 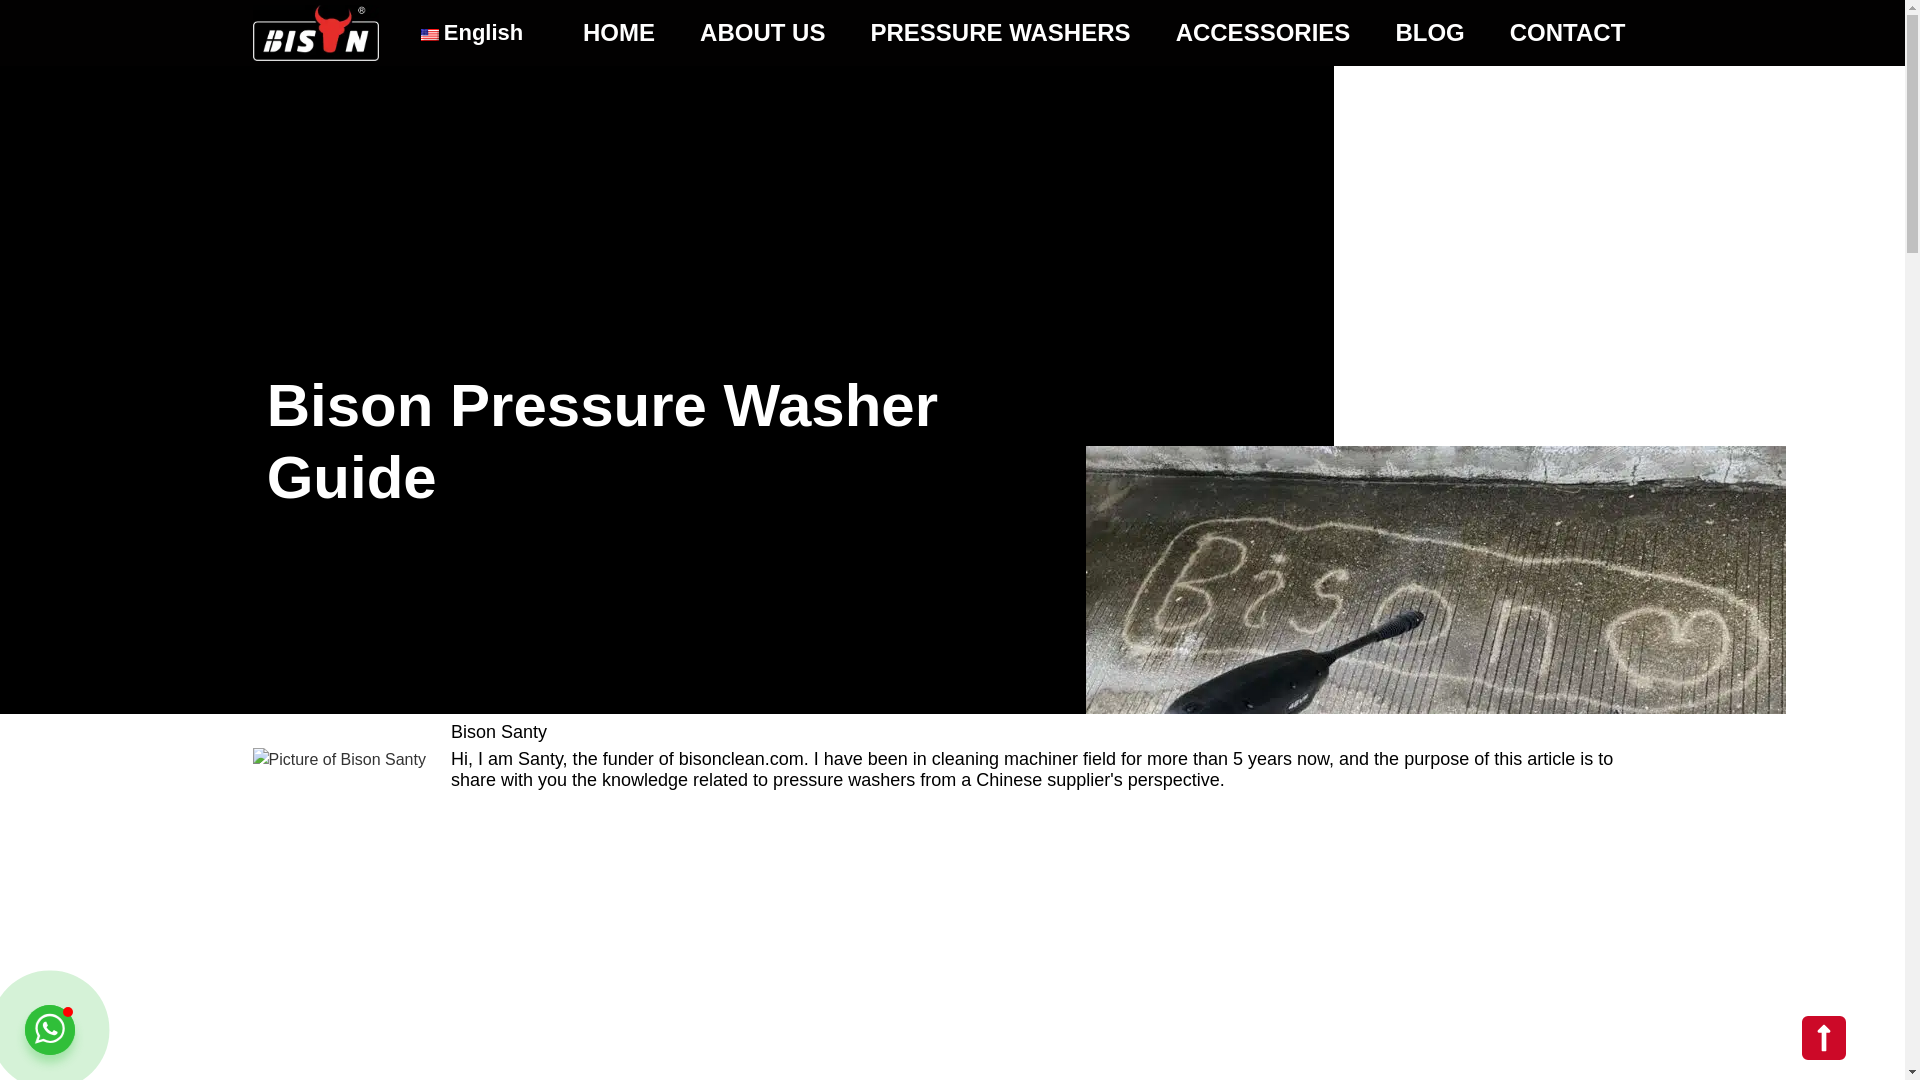 What do you see at coordinates (762, 32) in the screenshot?
I see `ABOUT US` at bounding box center [762, 32].